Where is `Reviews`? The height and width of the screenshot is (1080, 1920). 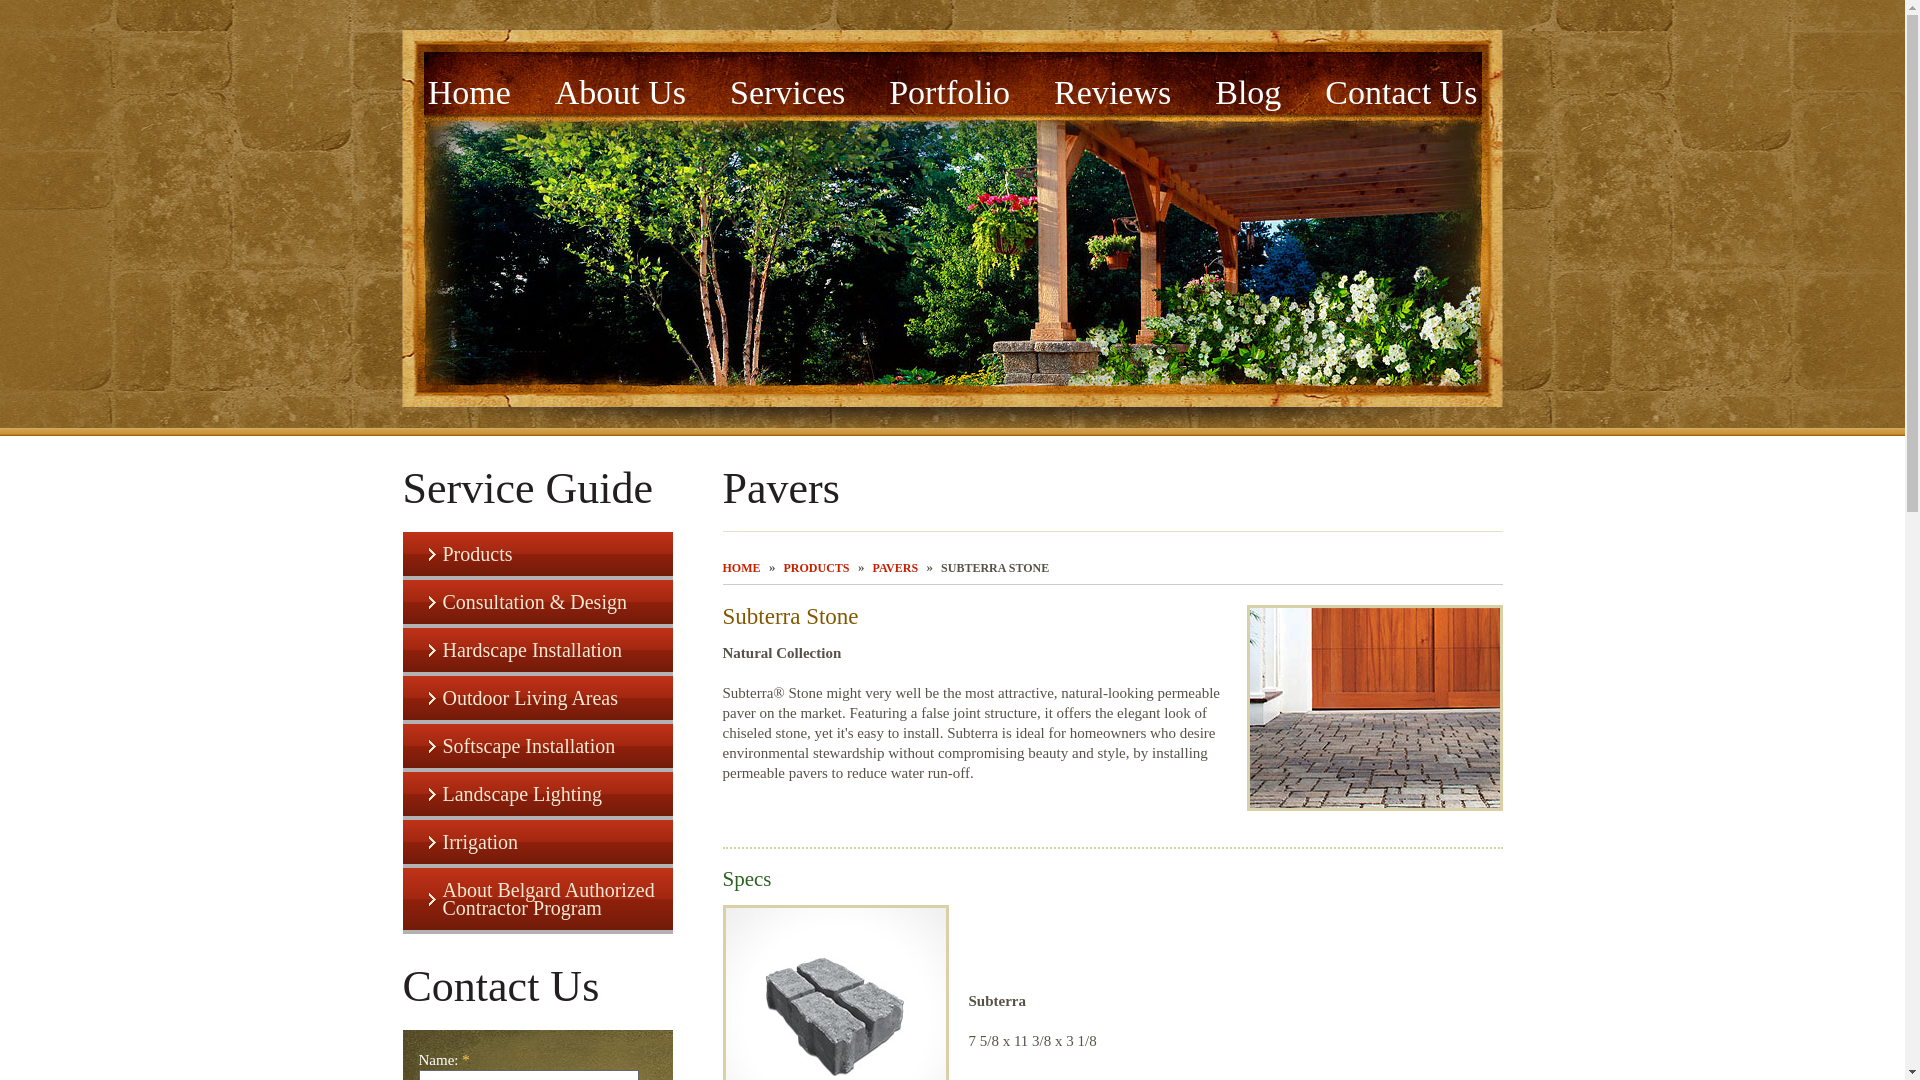 Reviews is located at coordinates (1112, 84).